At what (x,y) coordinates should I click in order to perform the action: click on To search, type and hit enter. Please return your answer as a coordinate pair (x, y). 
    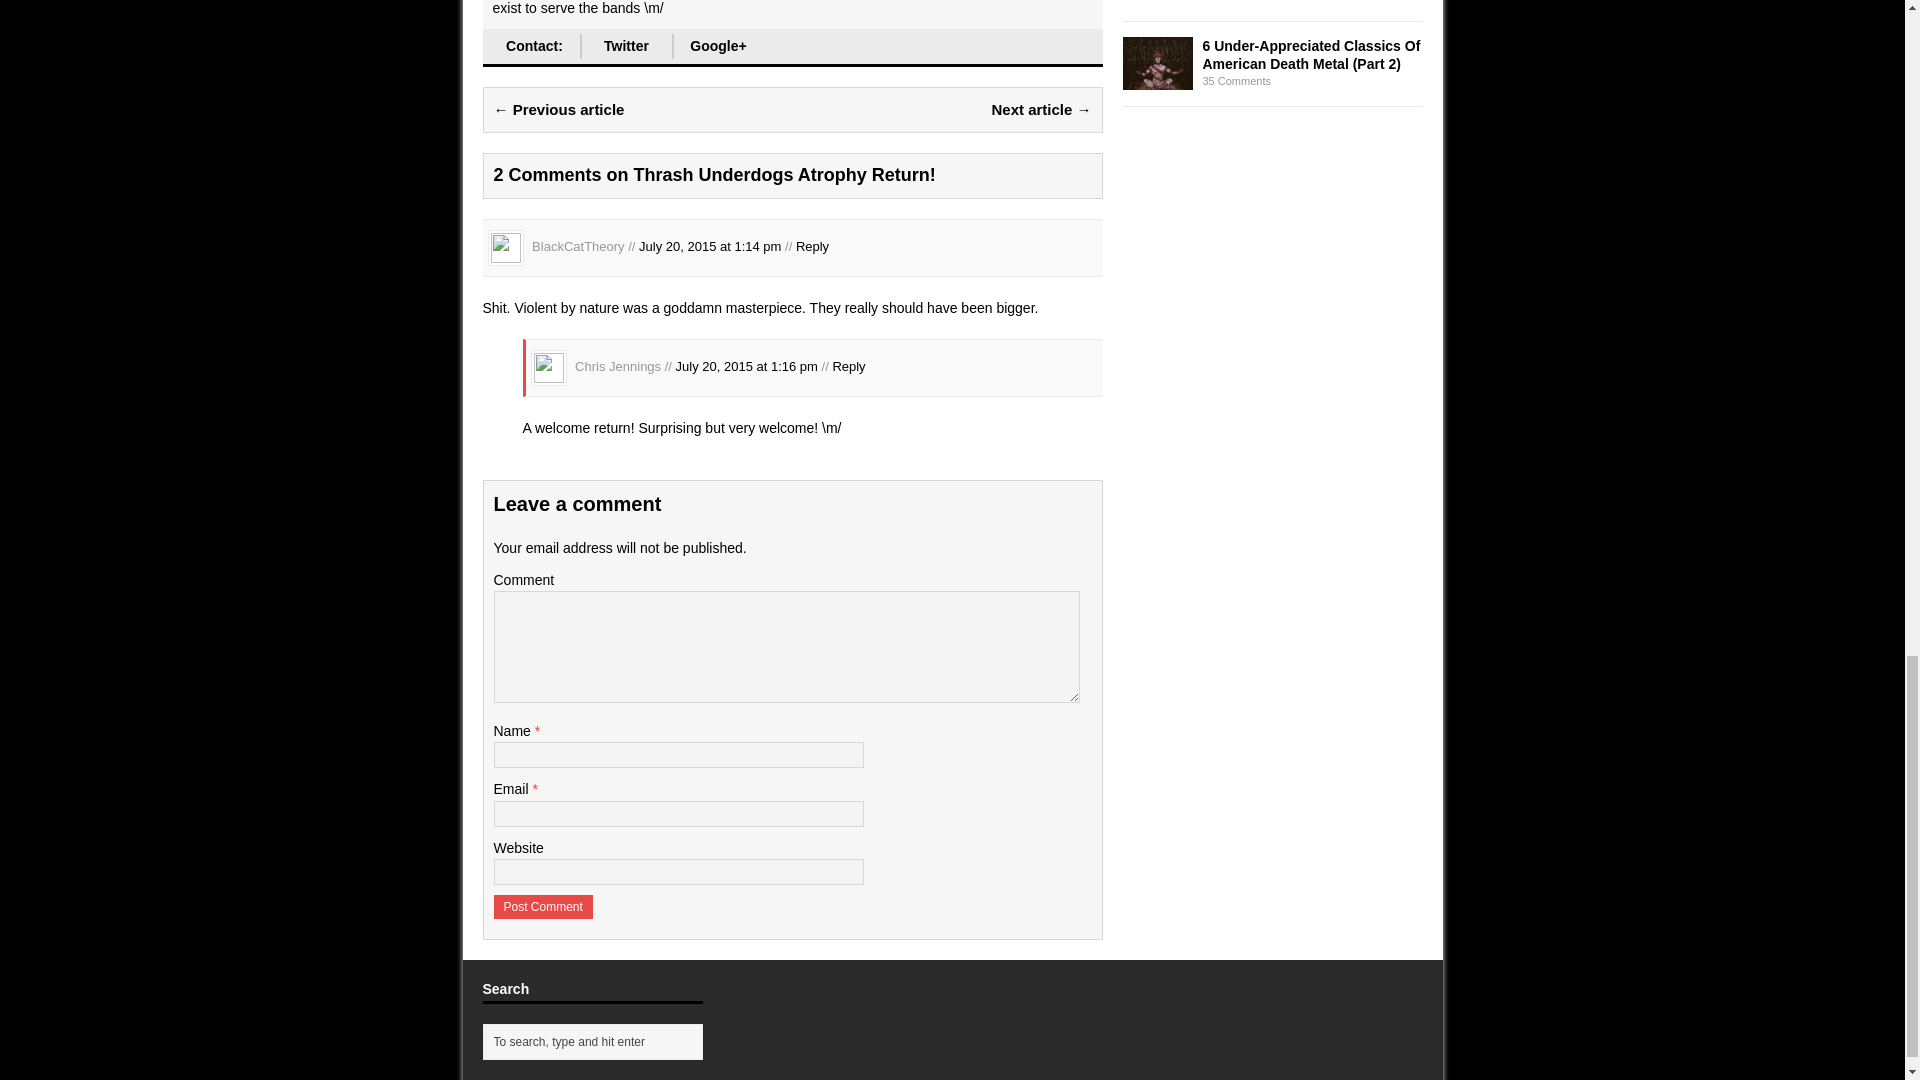
    Looking at the image, I should click on (596, 1042).